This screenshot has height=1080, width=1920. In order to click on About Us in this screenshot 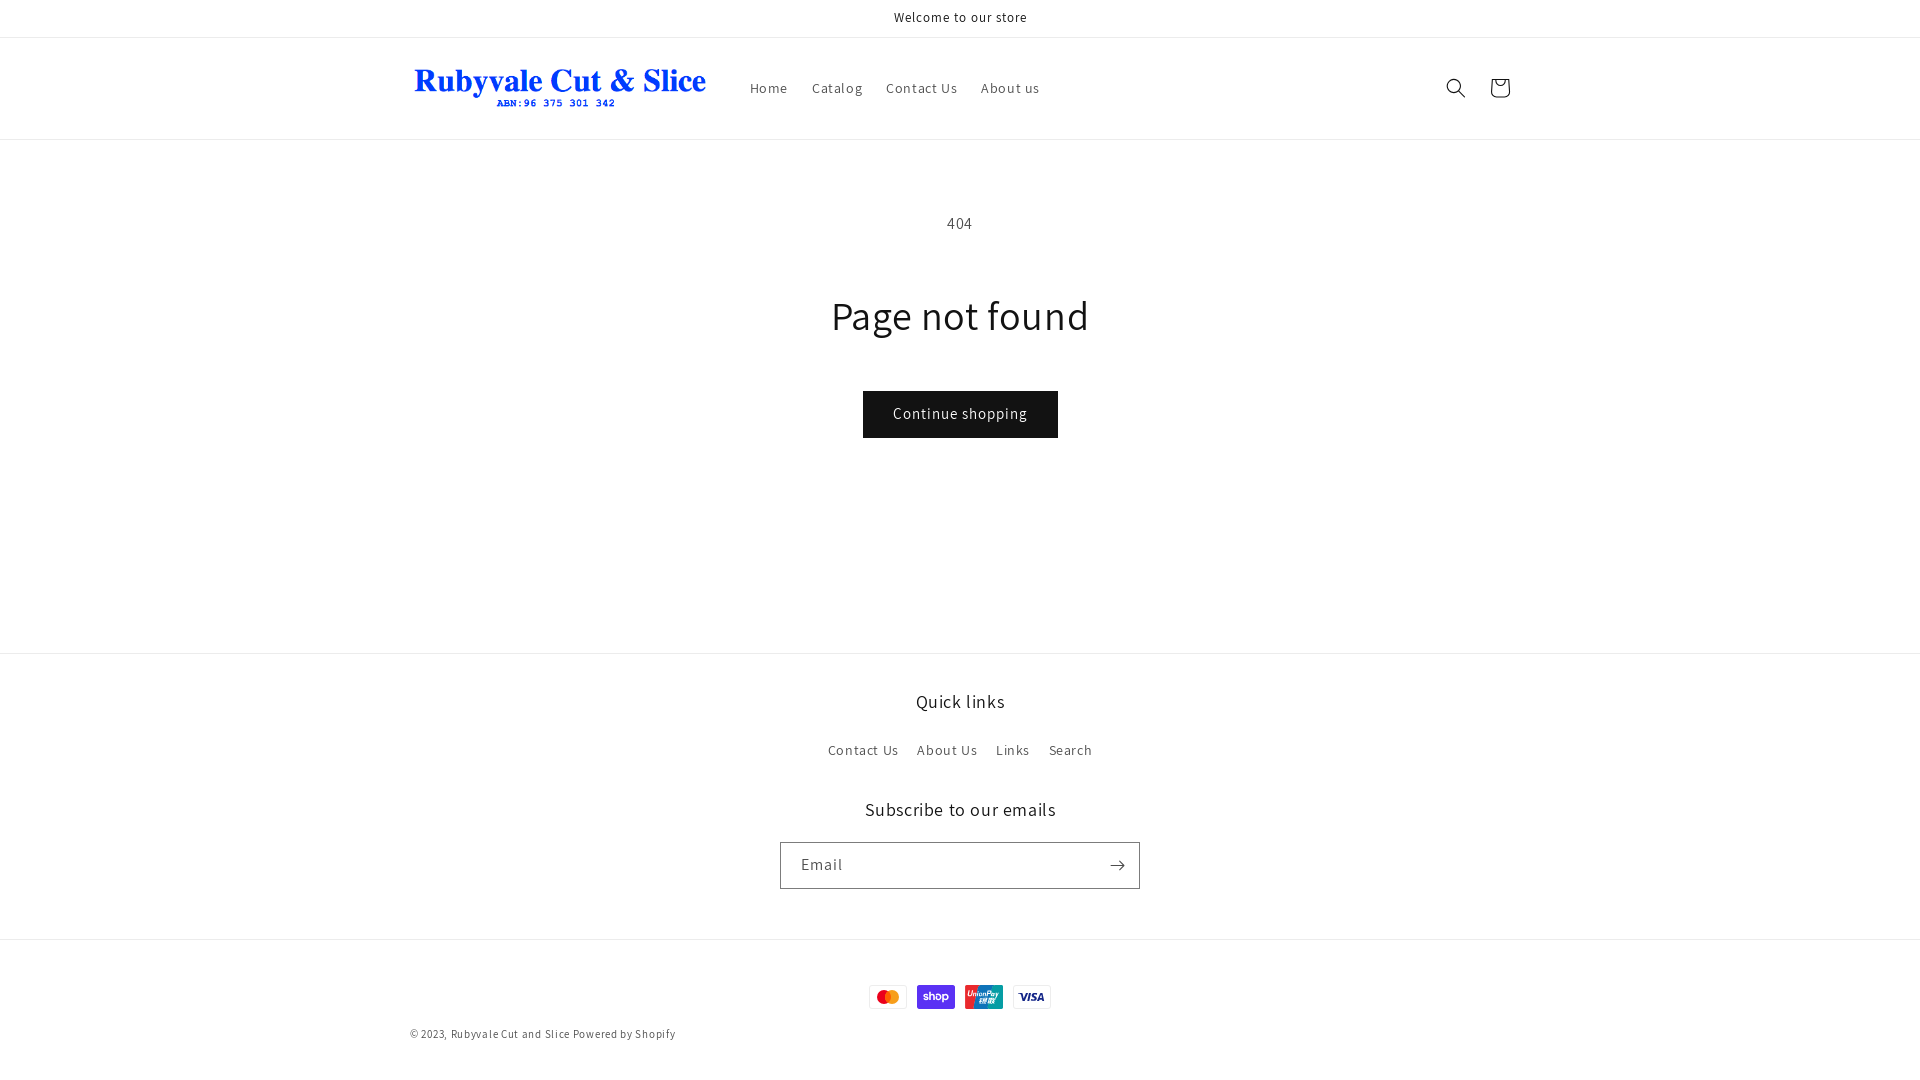, I will do `click(947, 750)`.